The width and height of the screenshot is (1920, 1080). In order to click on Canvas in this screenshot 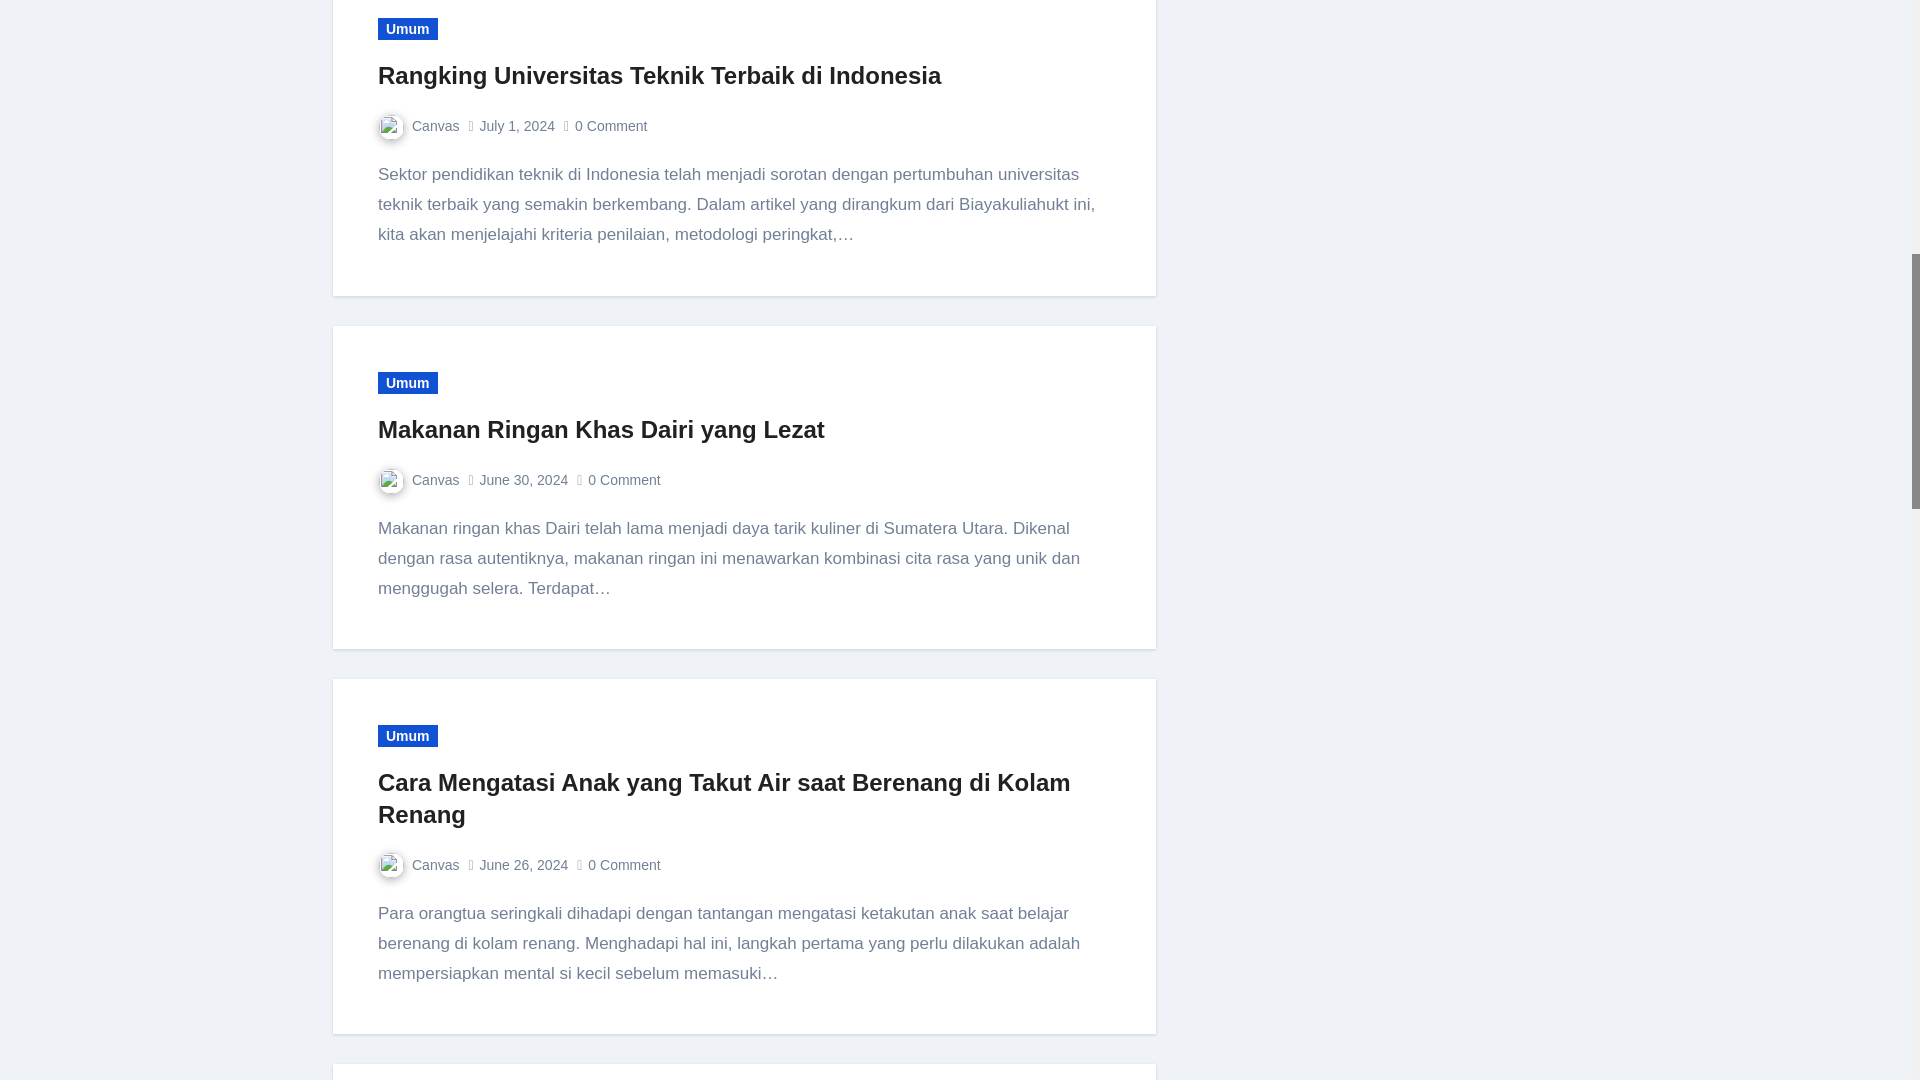, I will do `click(418, 125)`.